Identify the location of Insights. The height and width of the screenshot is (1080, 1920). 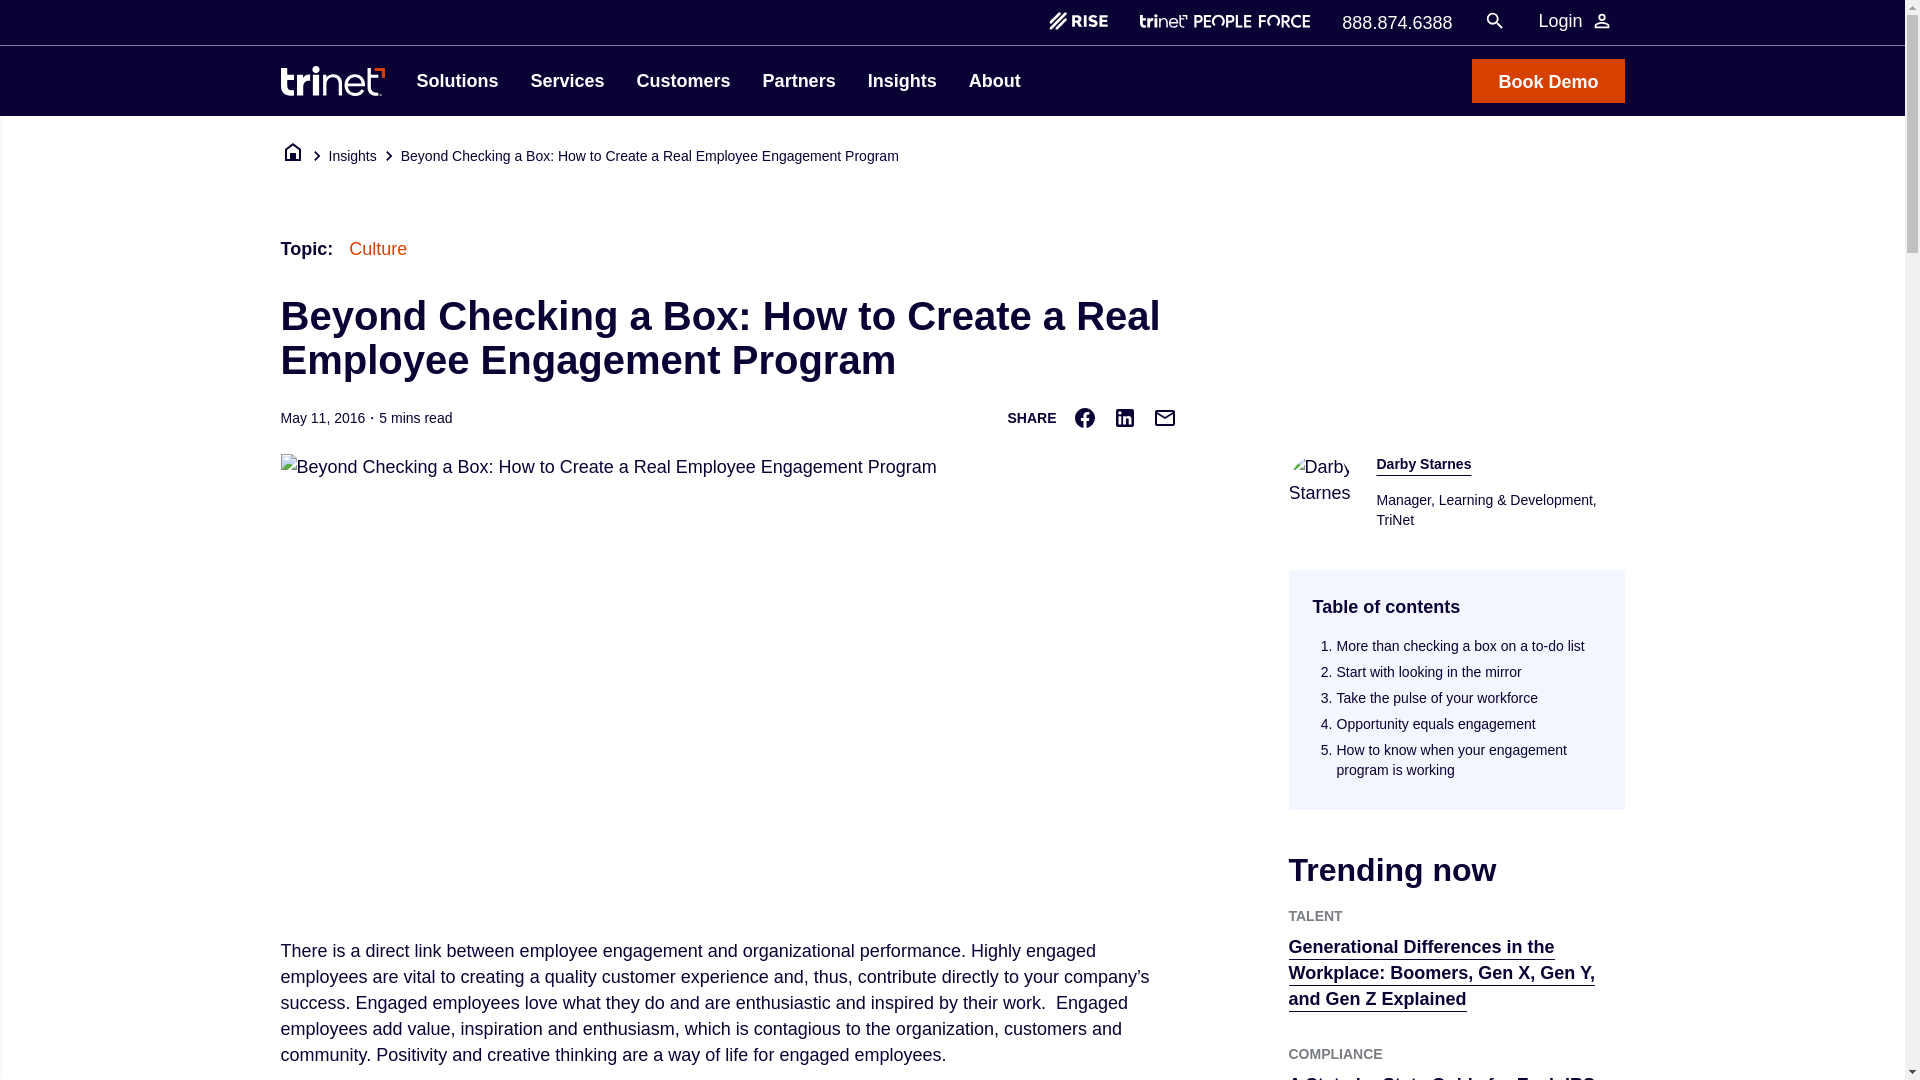
(352, 156).